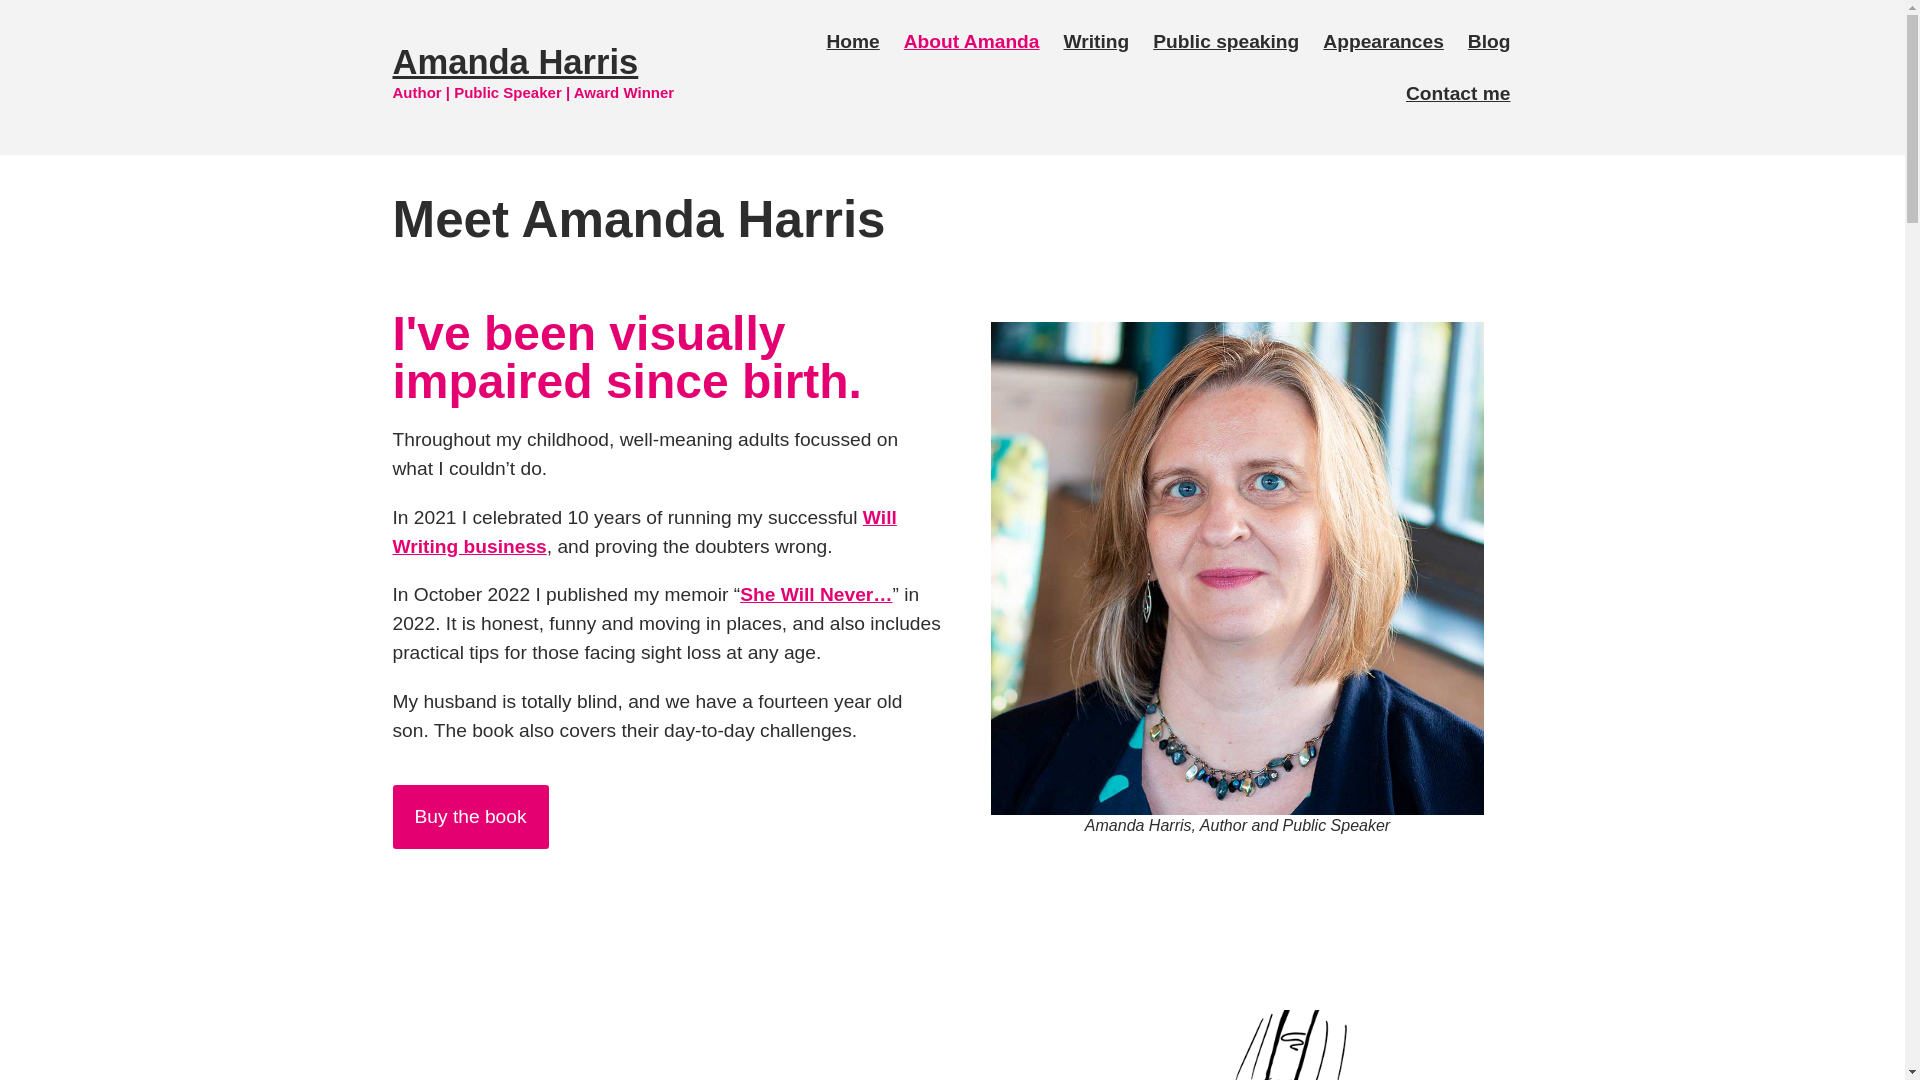 Image resolution: width=1920 pixels, height=1080 pixels. What do you see at coordinates (1488, 42) in the screenshot?
I see `Blog` at bounding box center [1488, 42].